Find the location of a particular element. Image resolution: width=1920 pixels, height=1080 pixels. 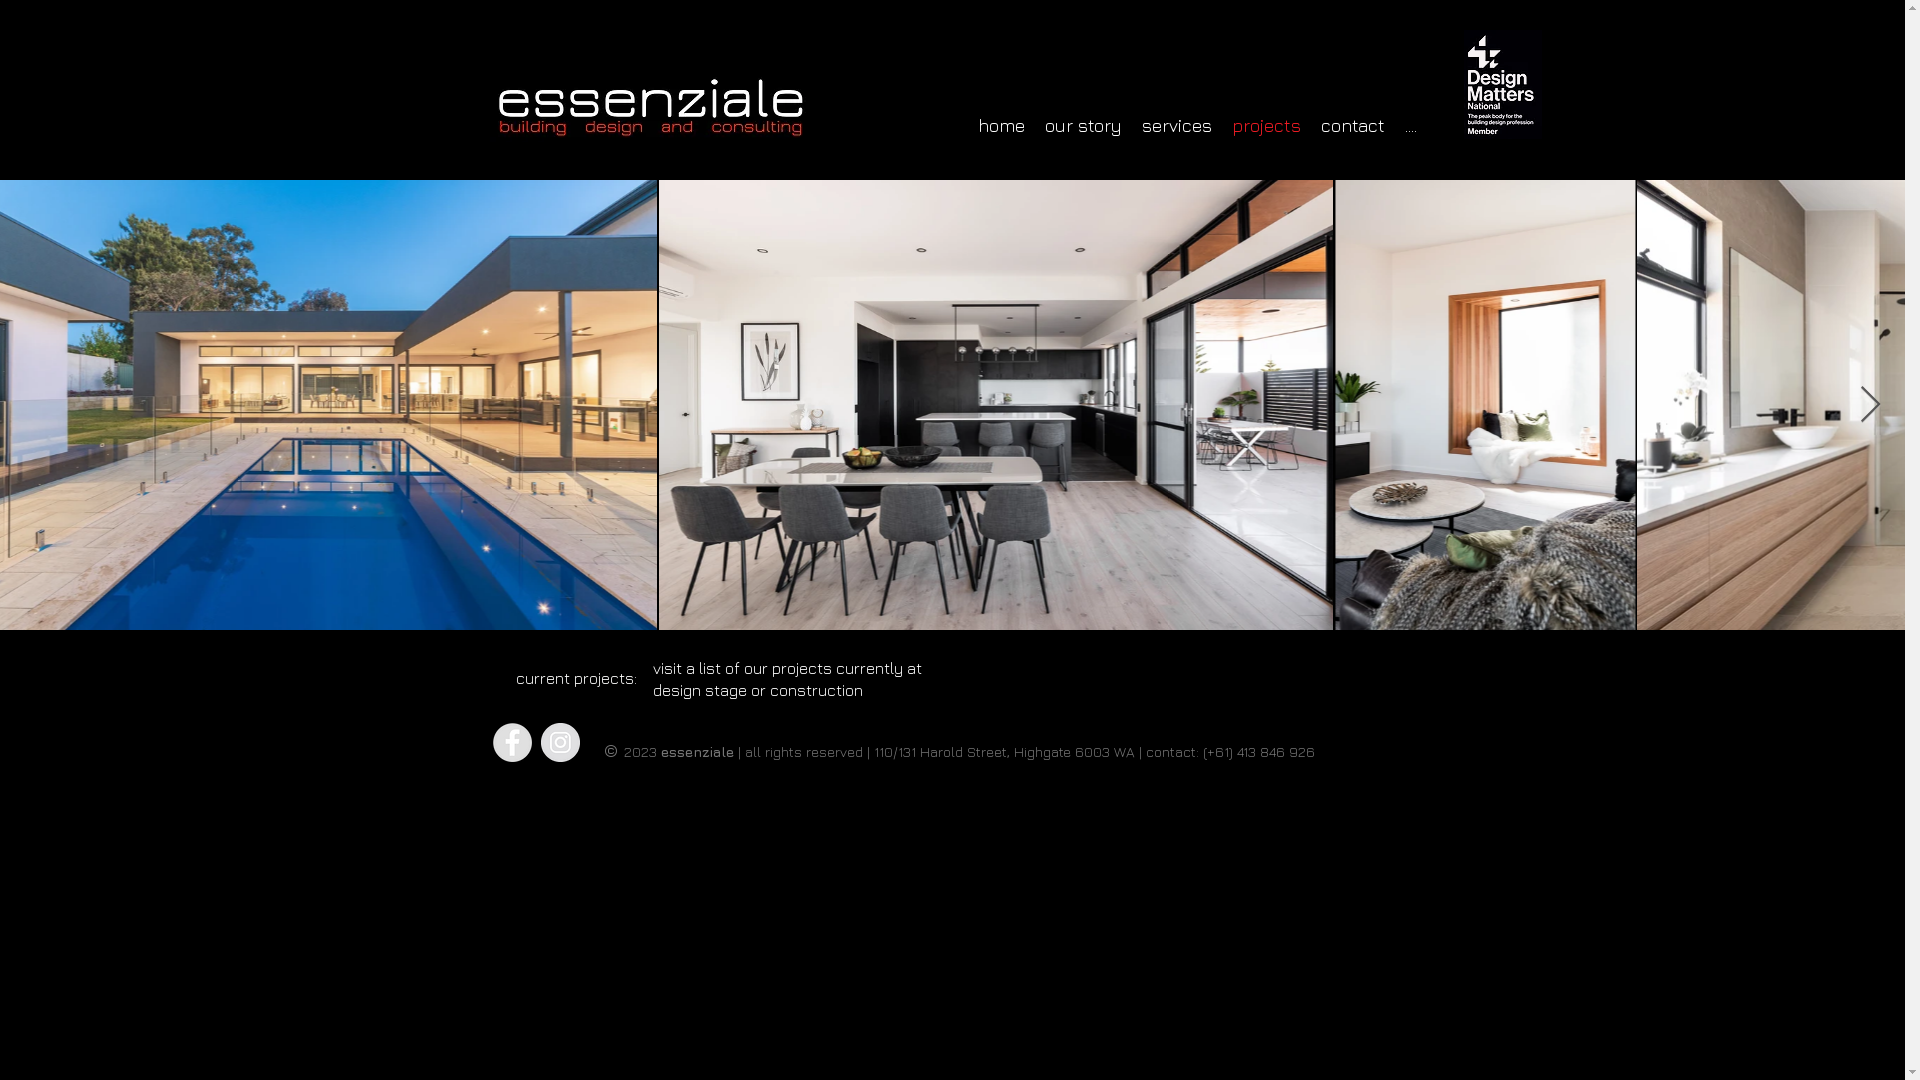

home is located at coordinates (1002, 126).